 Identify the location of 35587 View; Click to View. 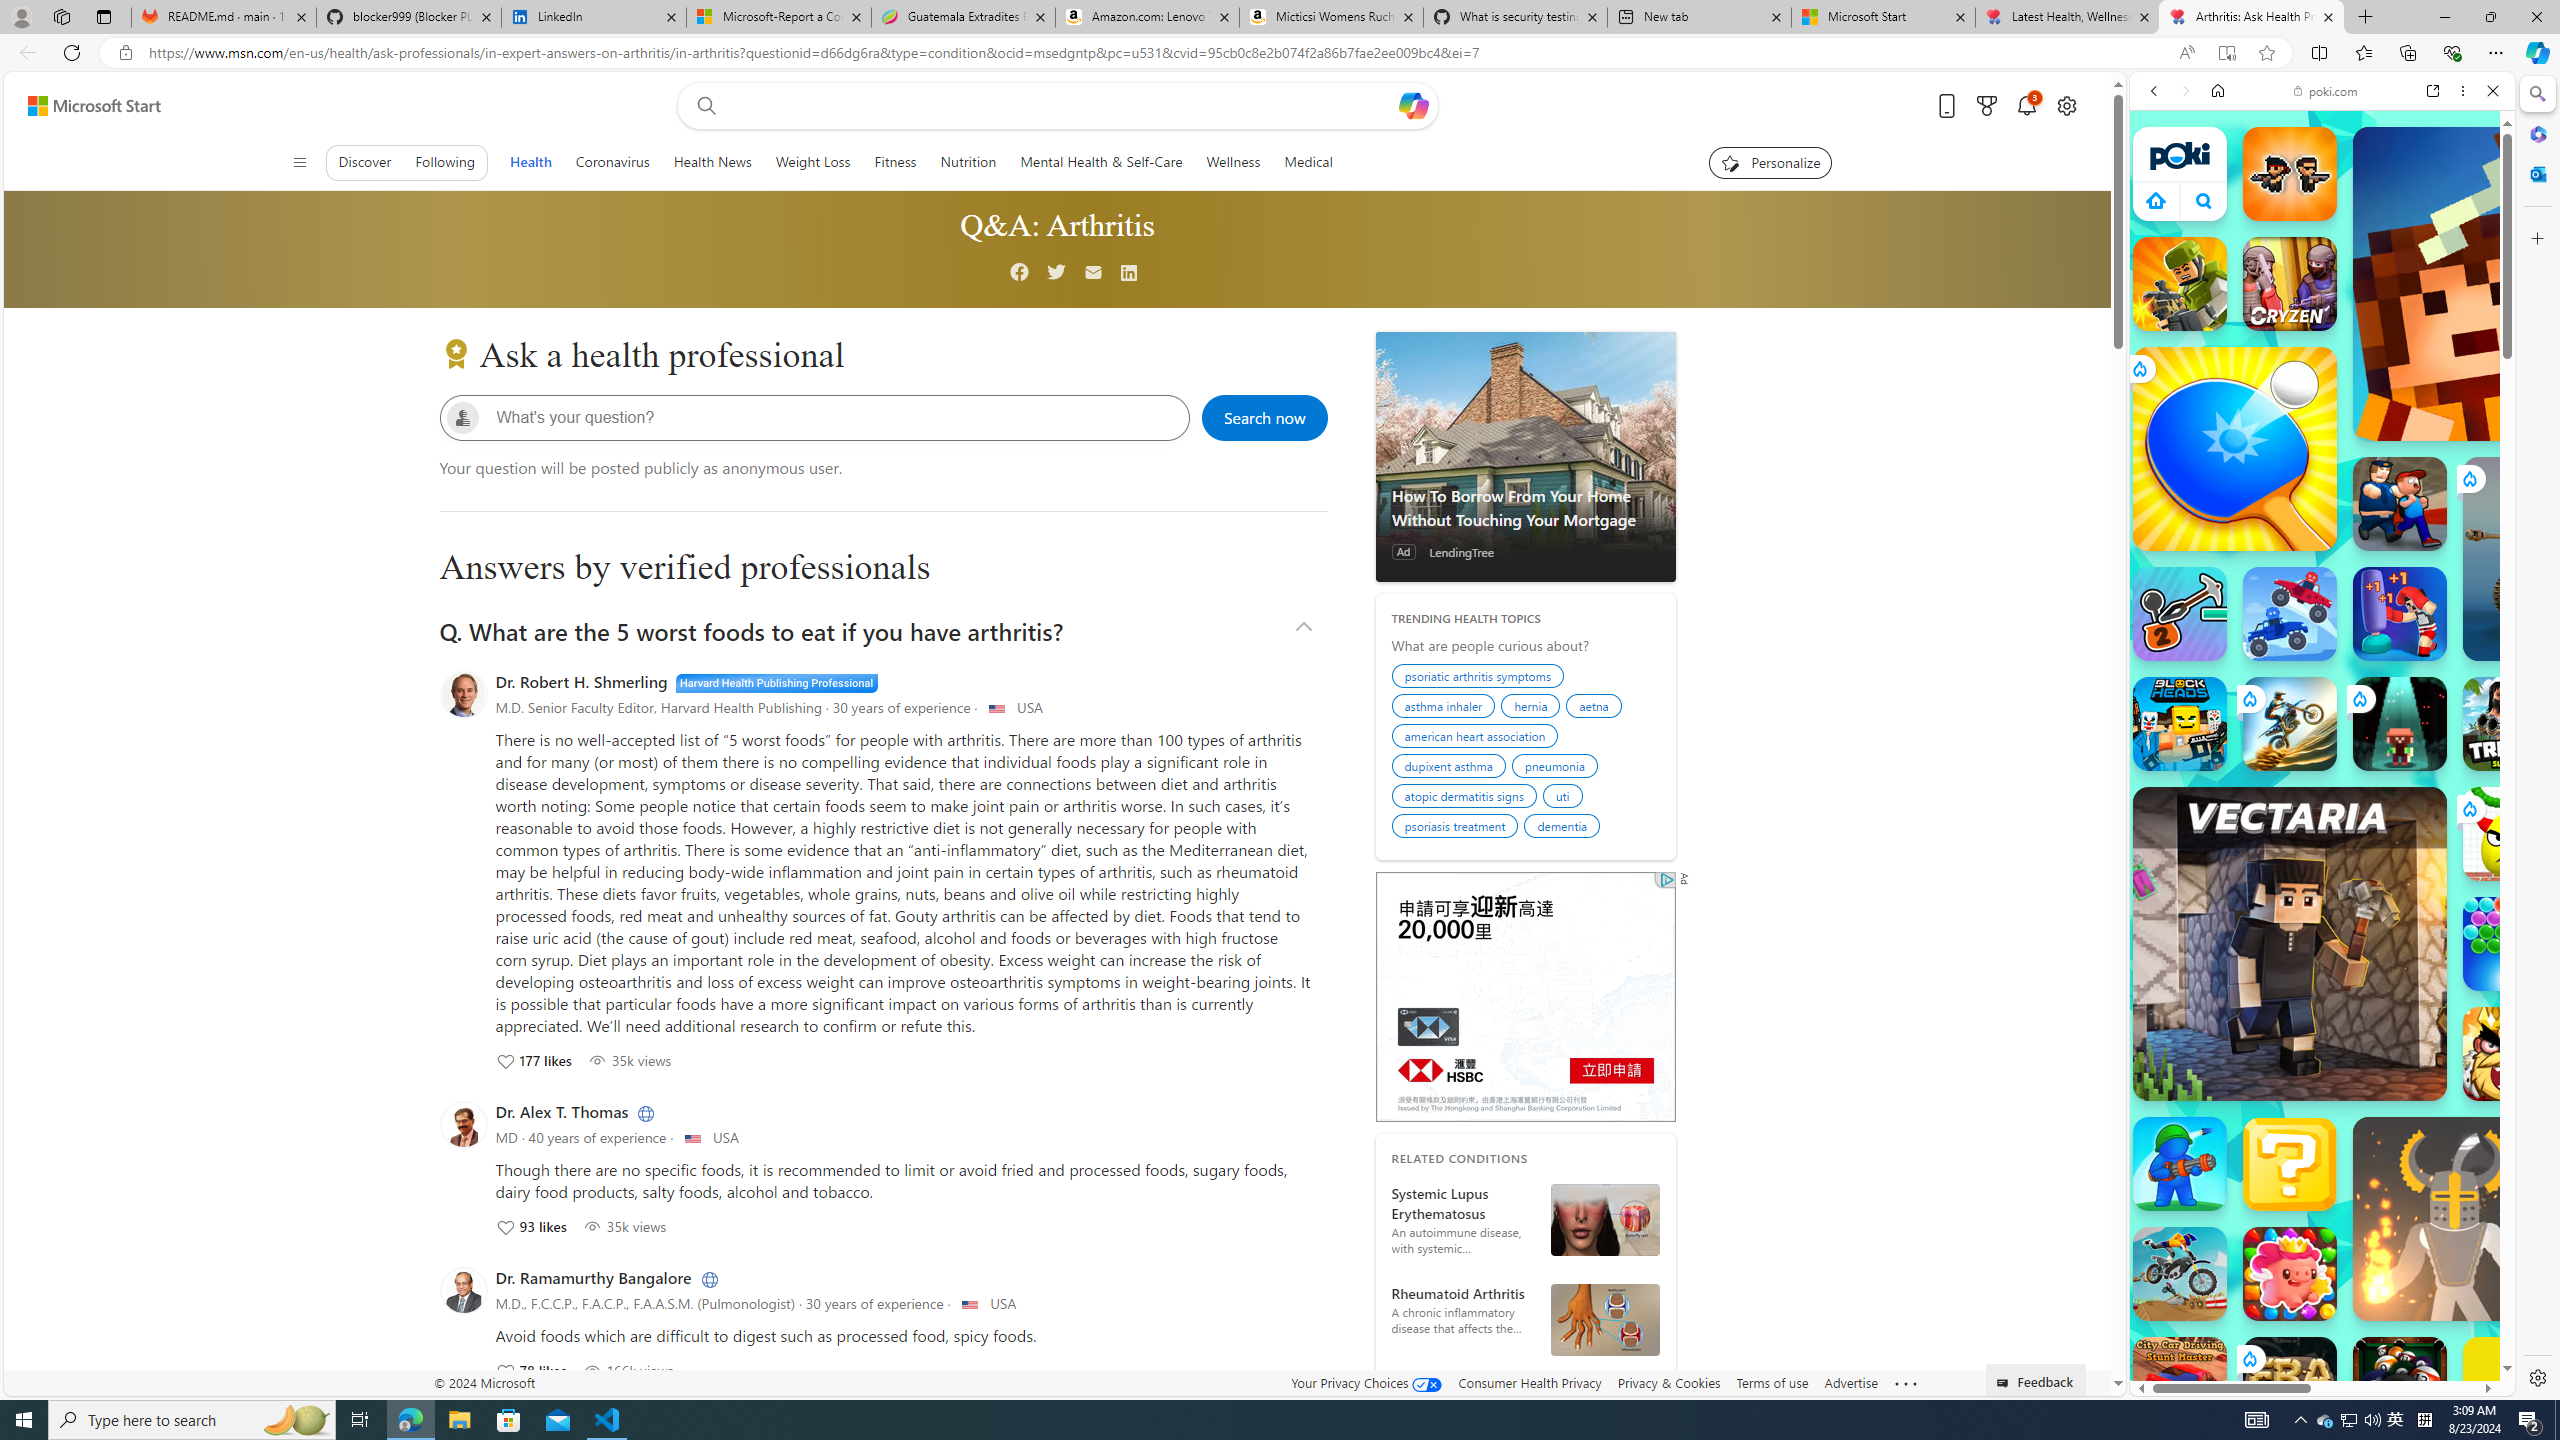
(628, 1061).